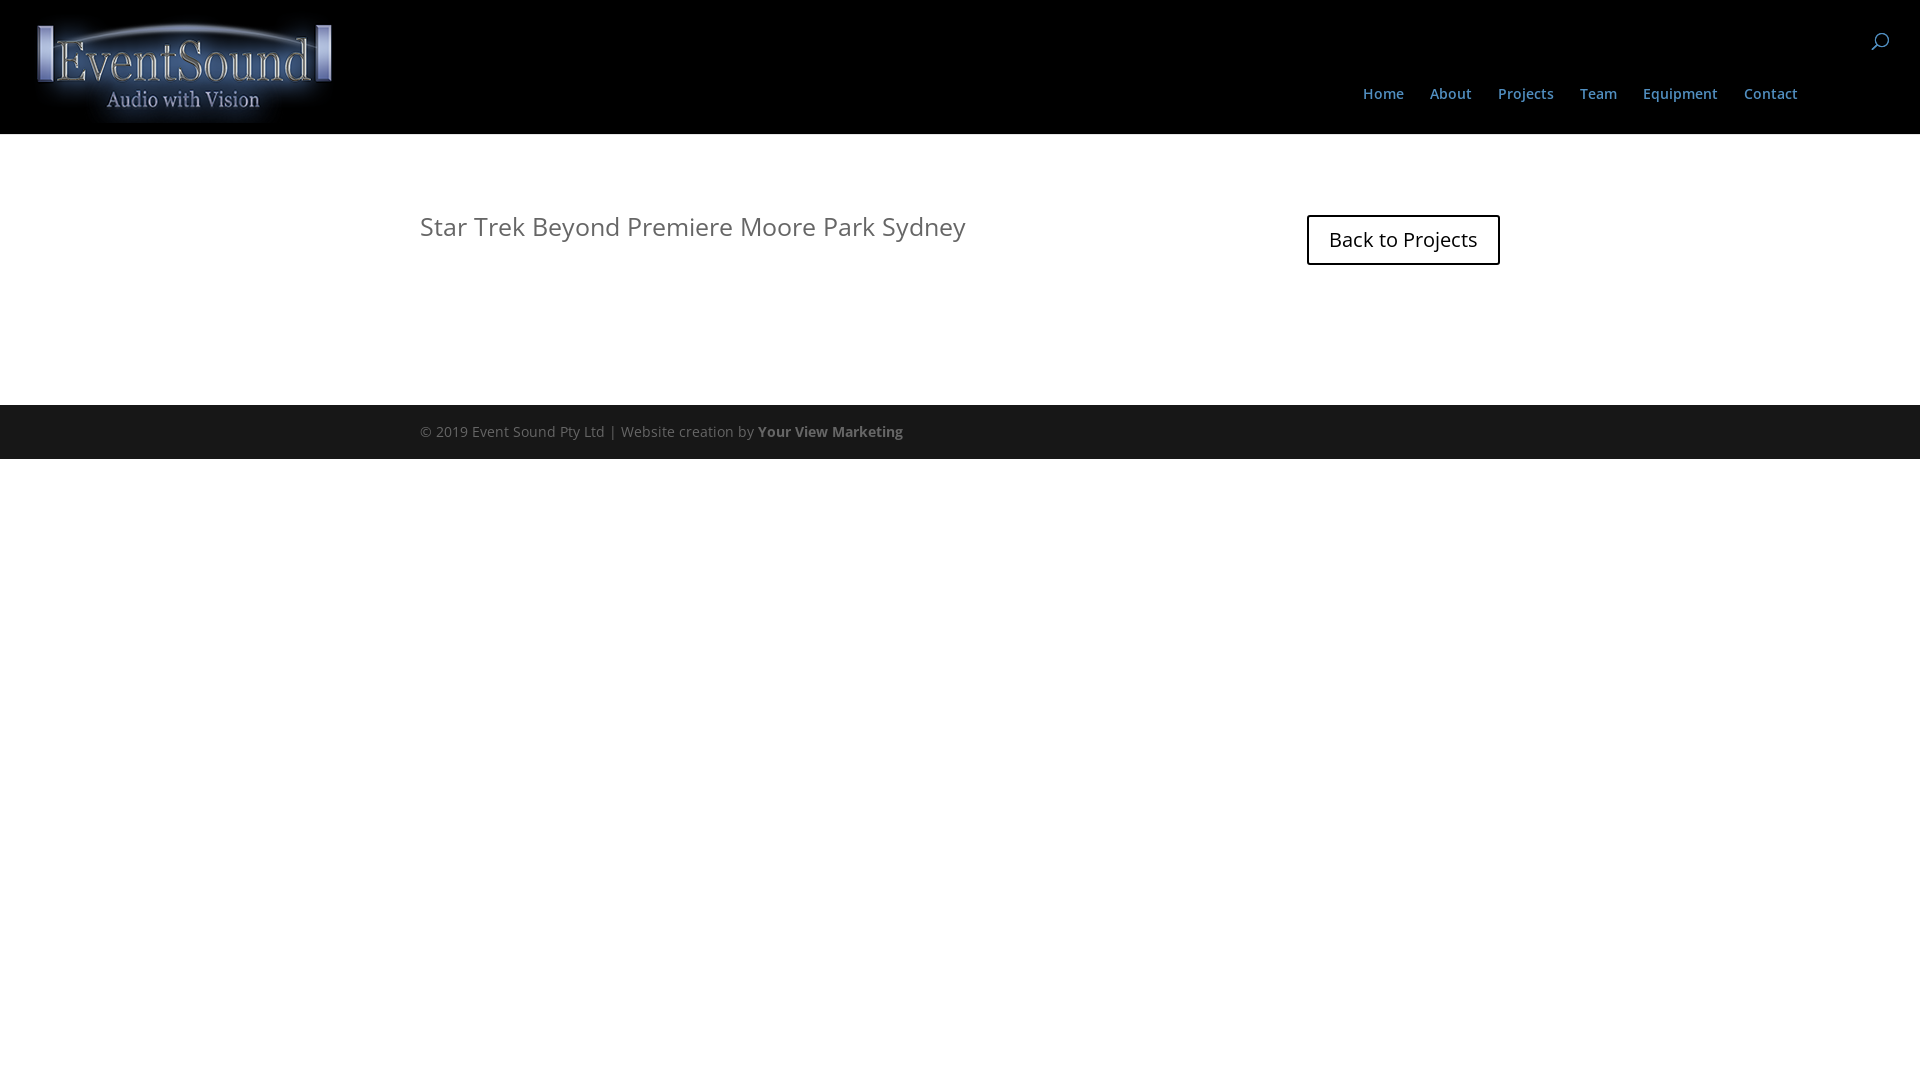  What do you see at coordinates (1680, 110) in the screenshot?
I see `Equipment` at bounding box center [1680, 110].